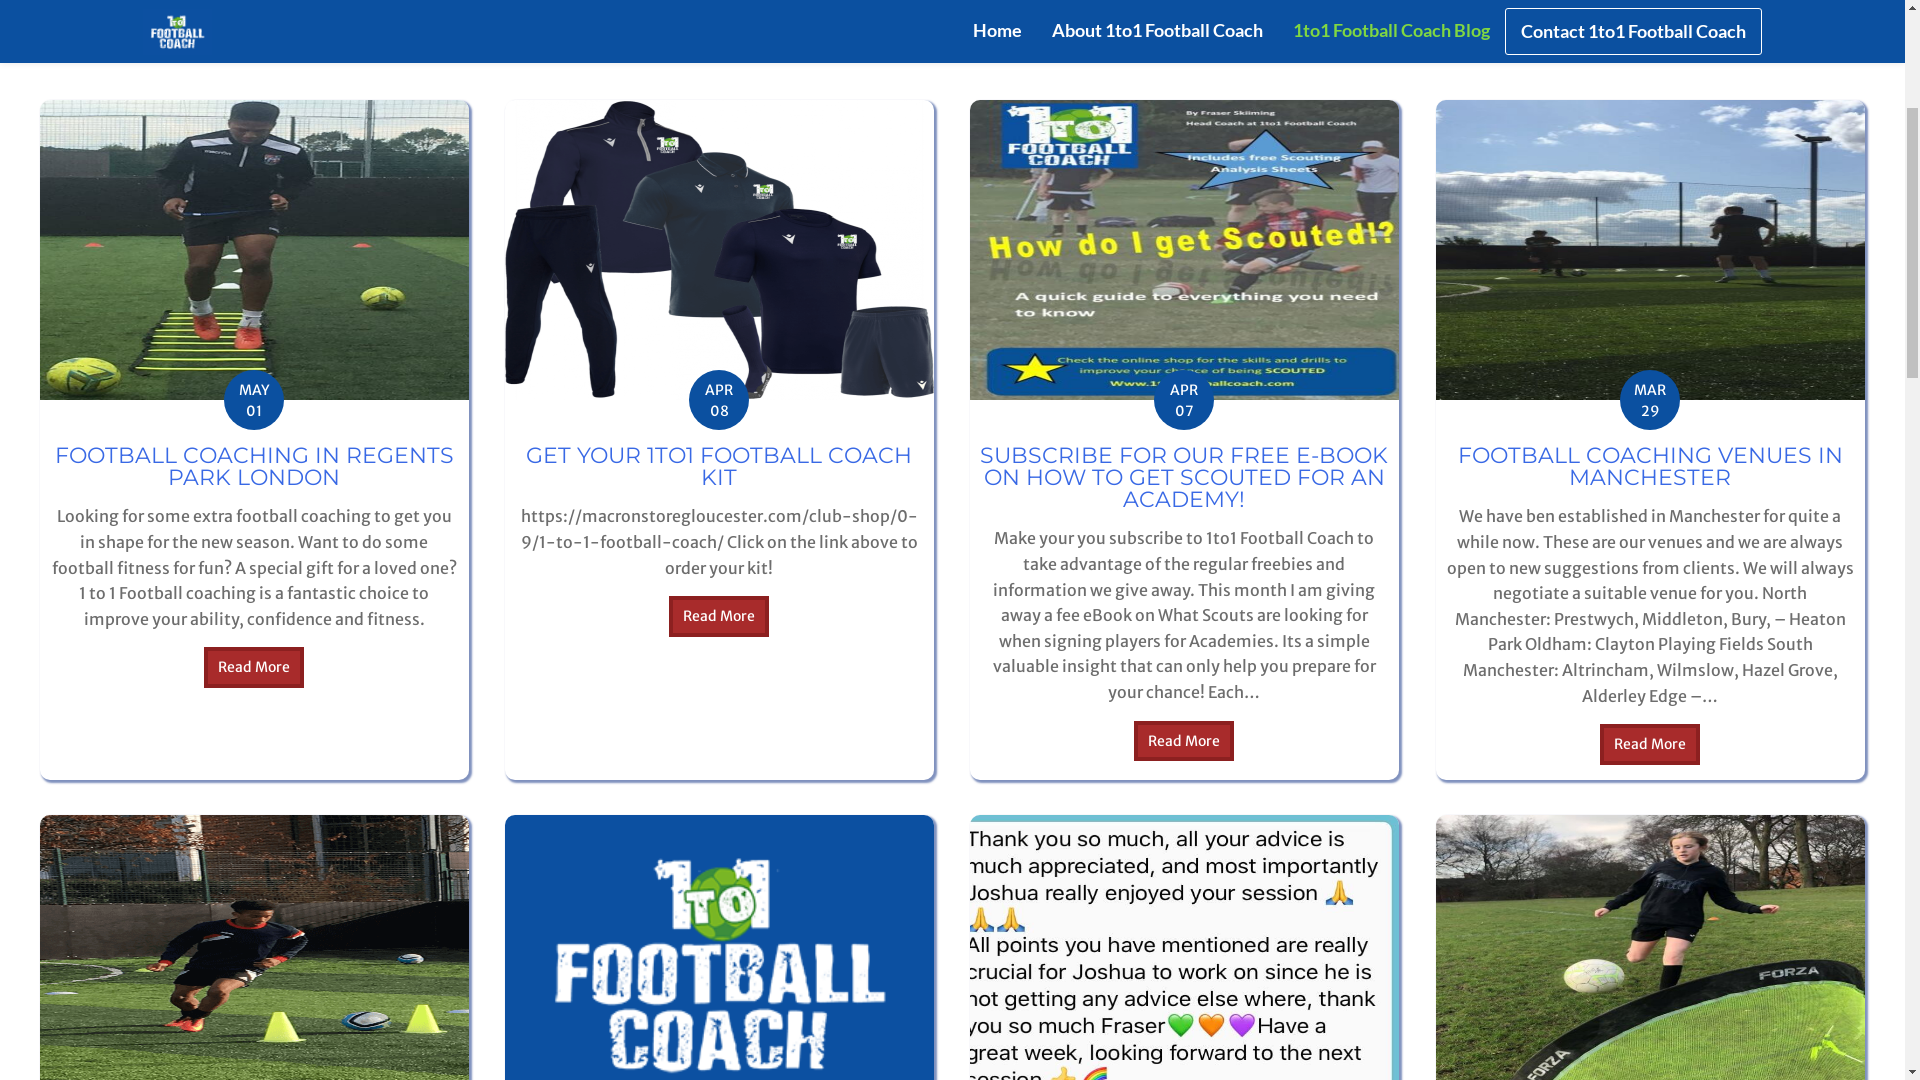 The height and width of the screenshot is (1080, 1920). Describe the element at coordinates (1184, 624) in the screenshot. I see `scouted` at that location.